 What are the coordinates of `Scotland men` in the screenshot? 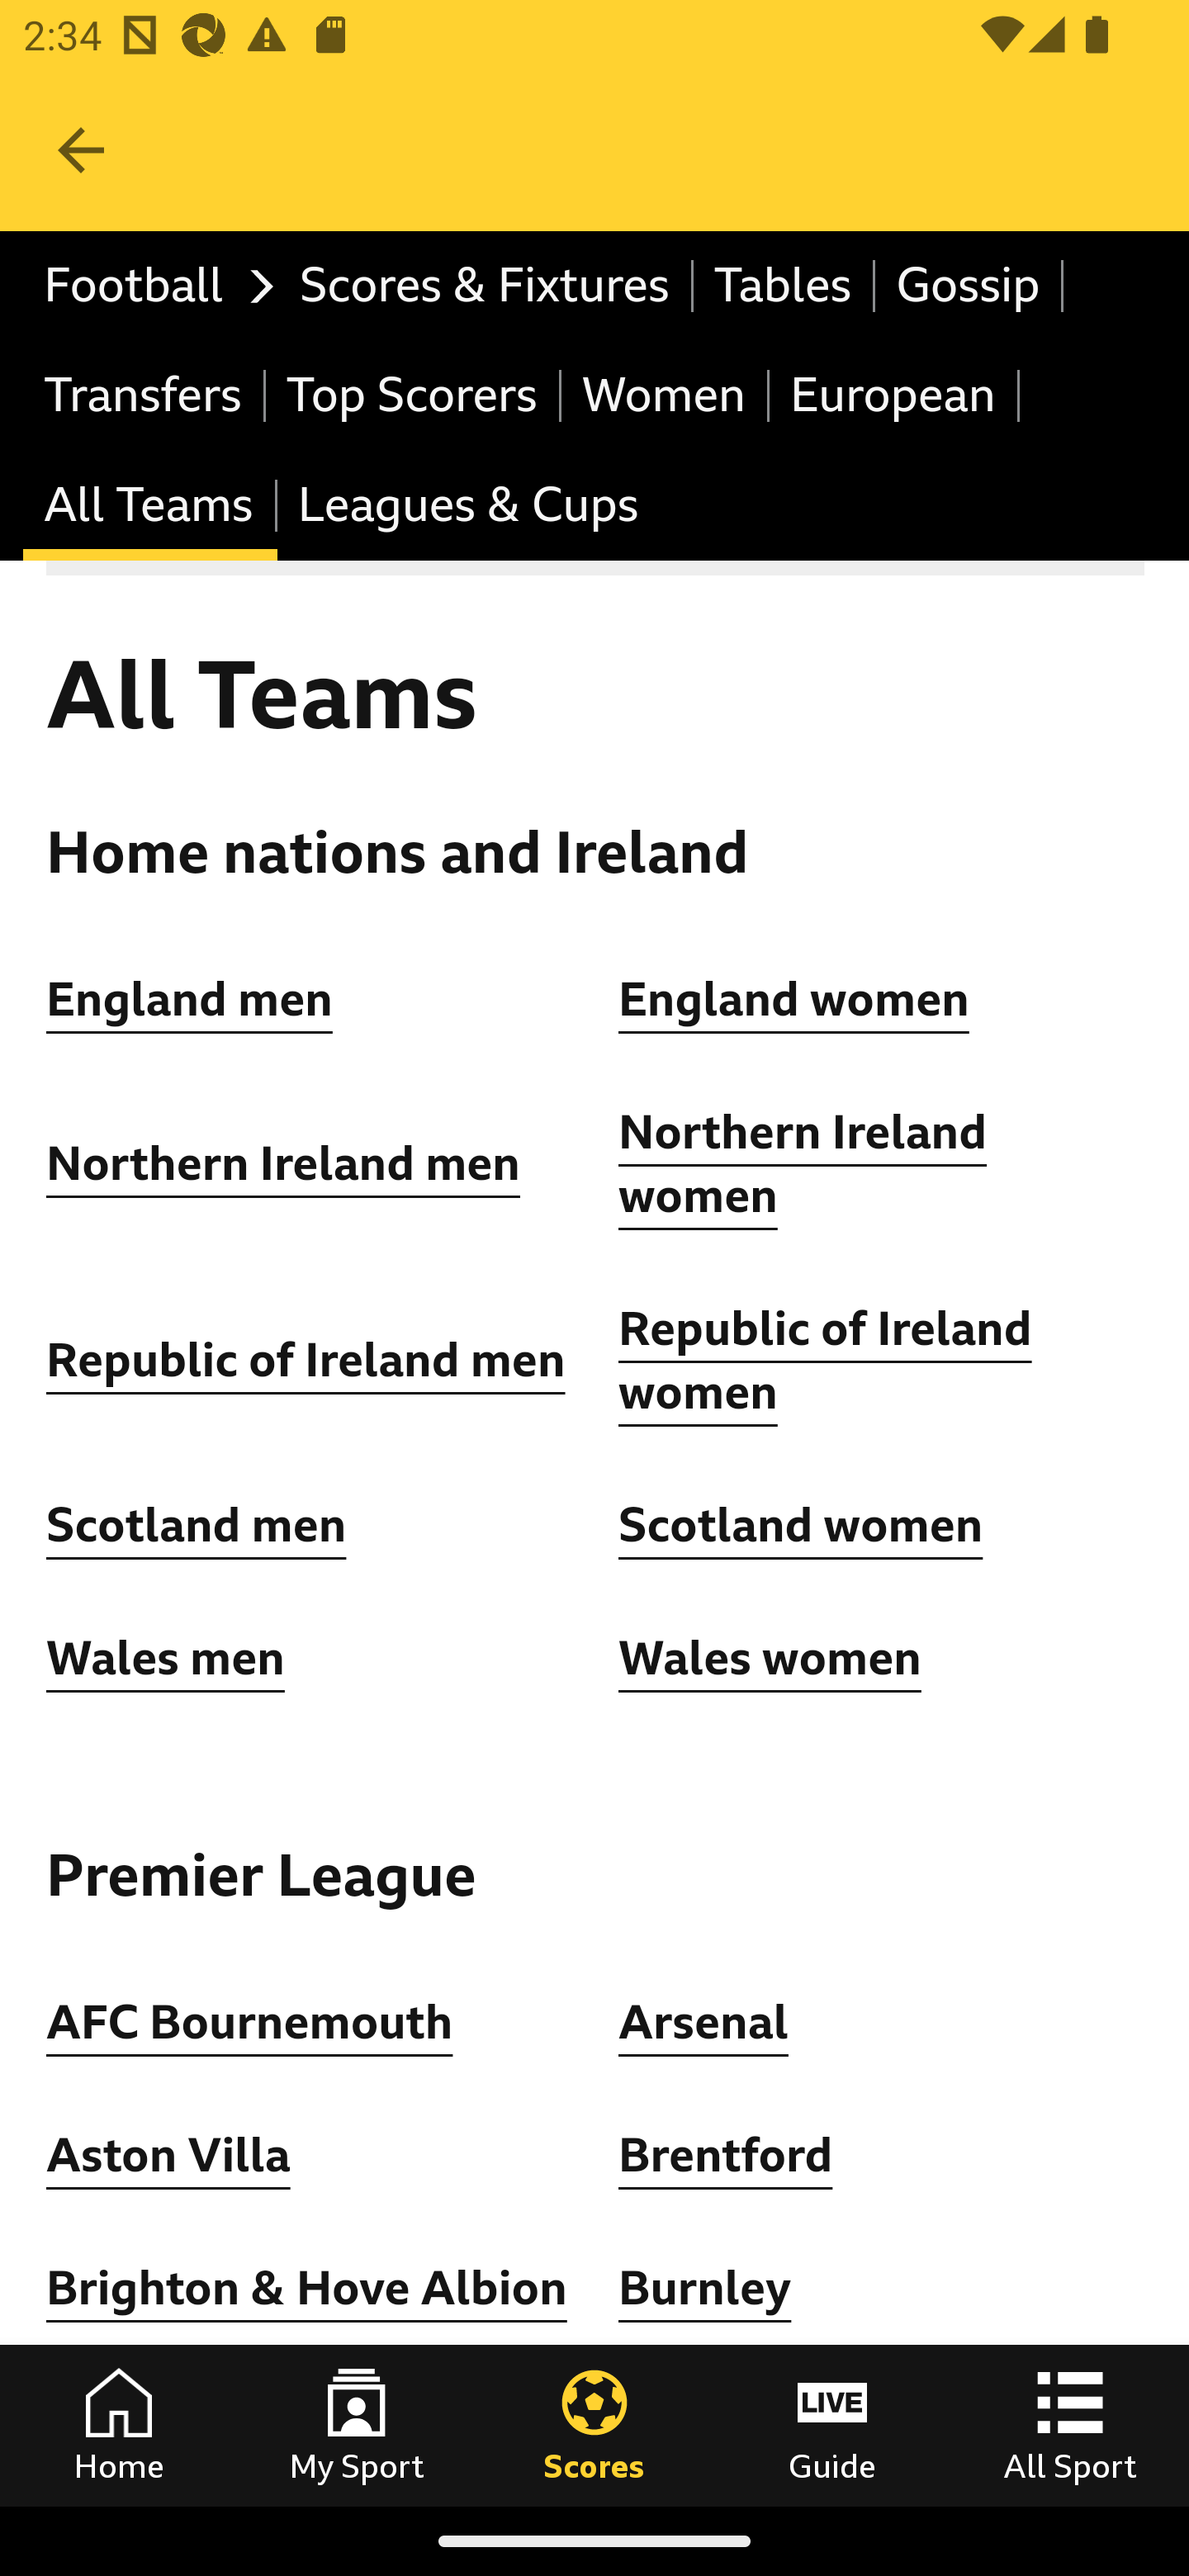 It's located at (198, 1526).